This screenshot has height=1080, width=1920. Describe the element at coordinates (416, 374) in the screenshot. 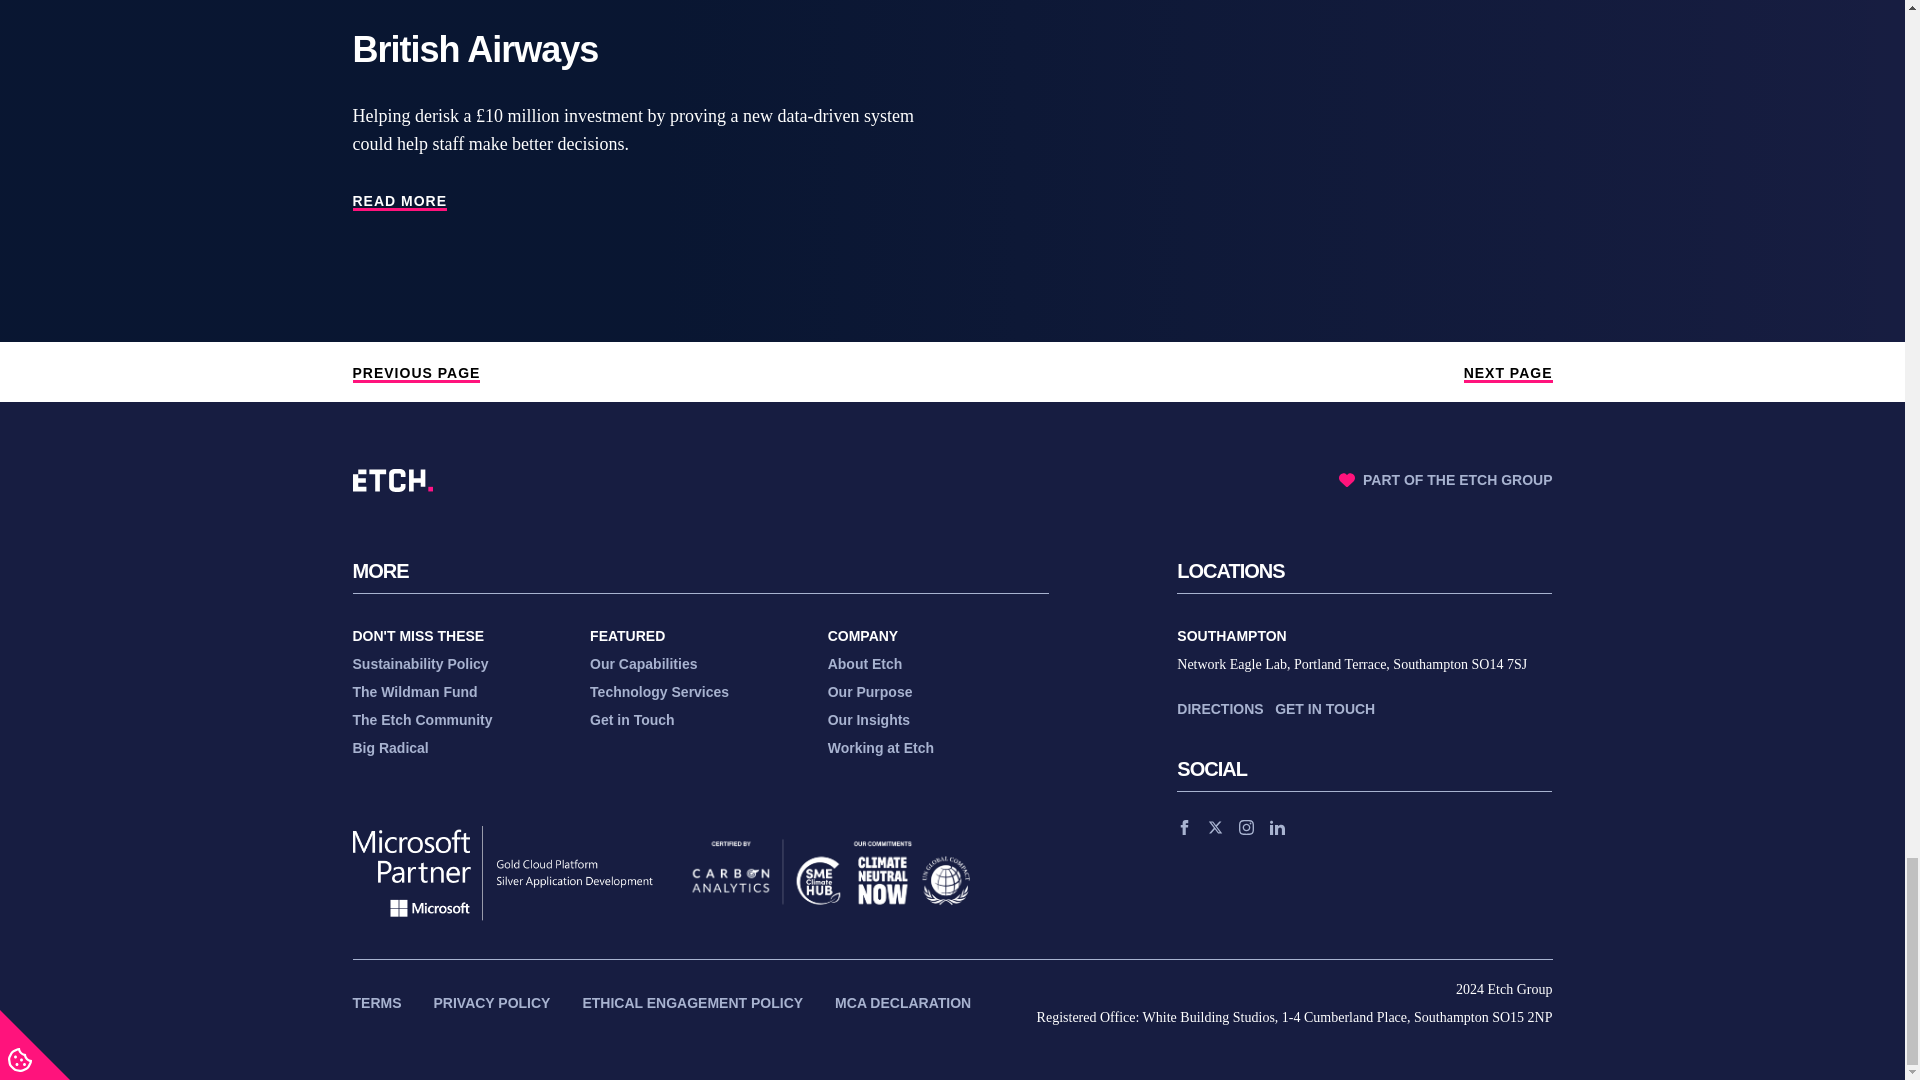

I see `PREVIOUS PAGE` at that location.